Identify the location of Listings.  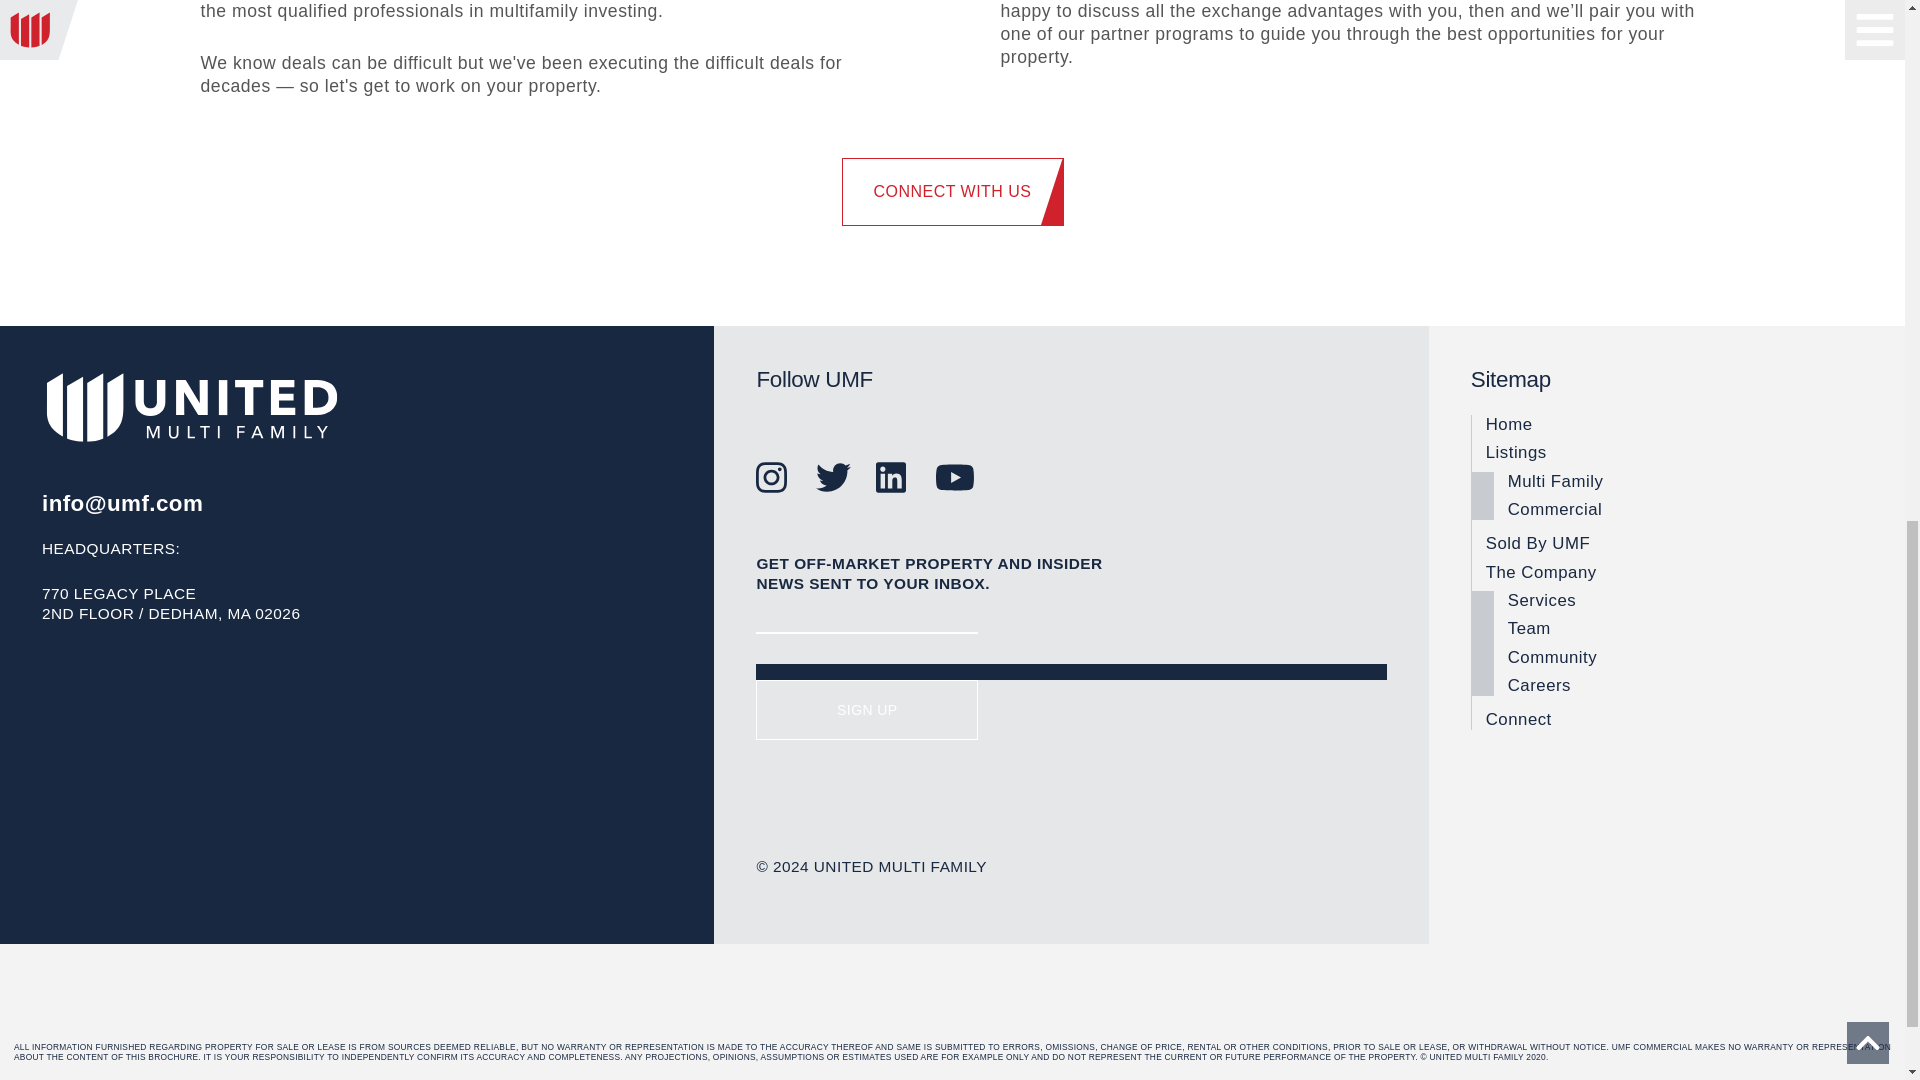
(1674, 452).